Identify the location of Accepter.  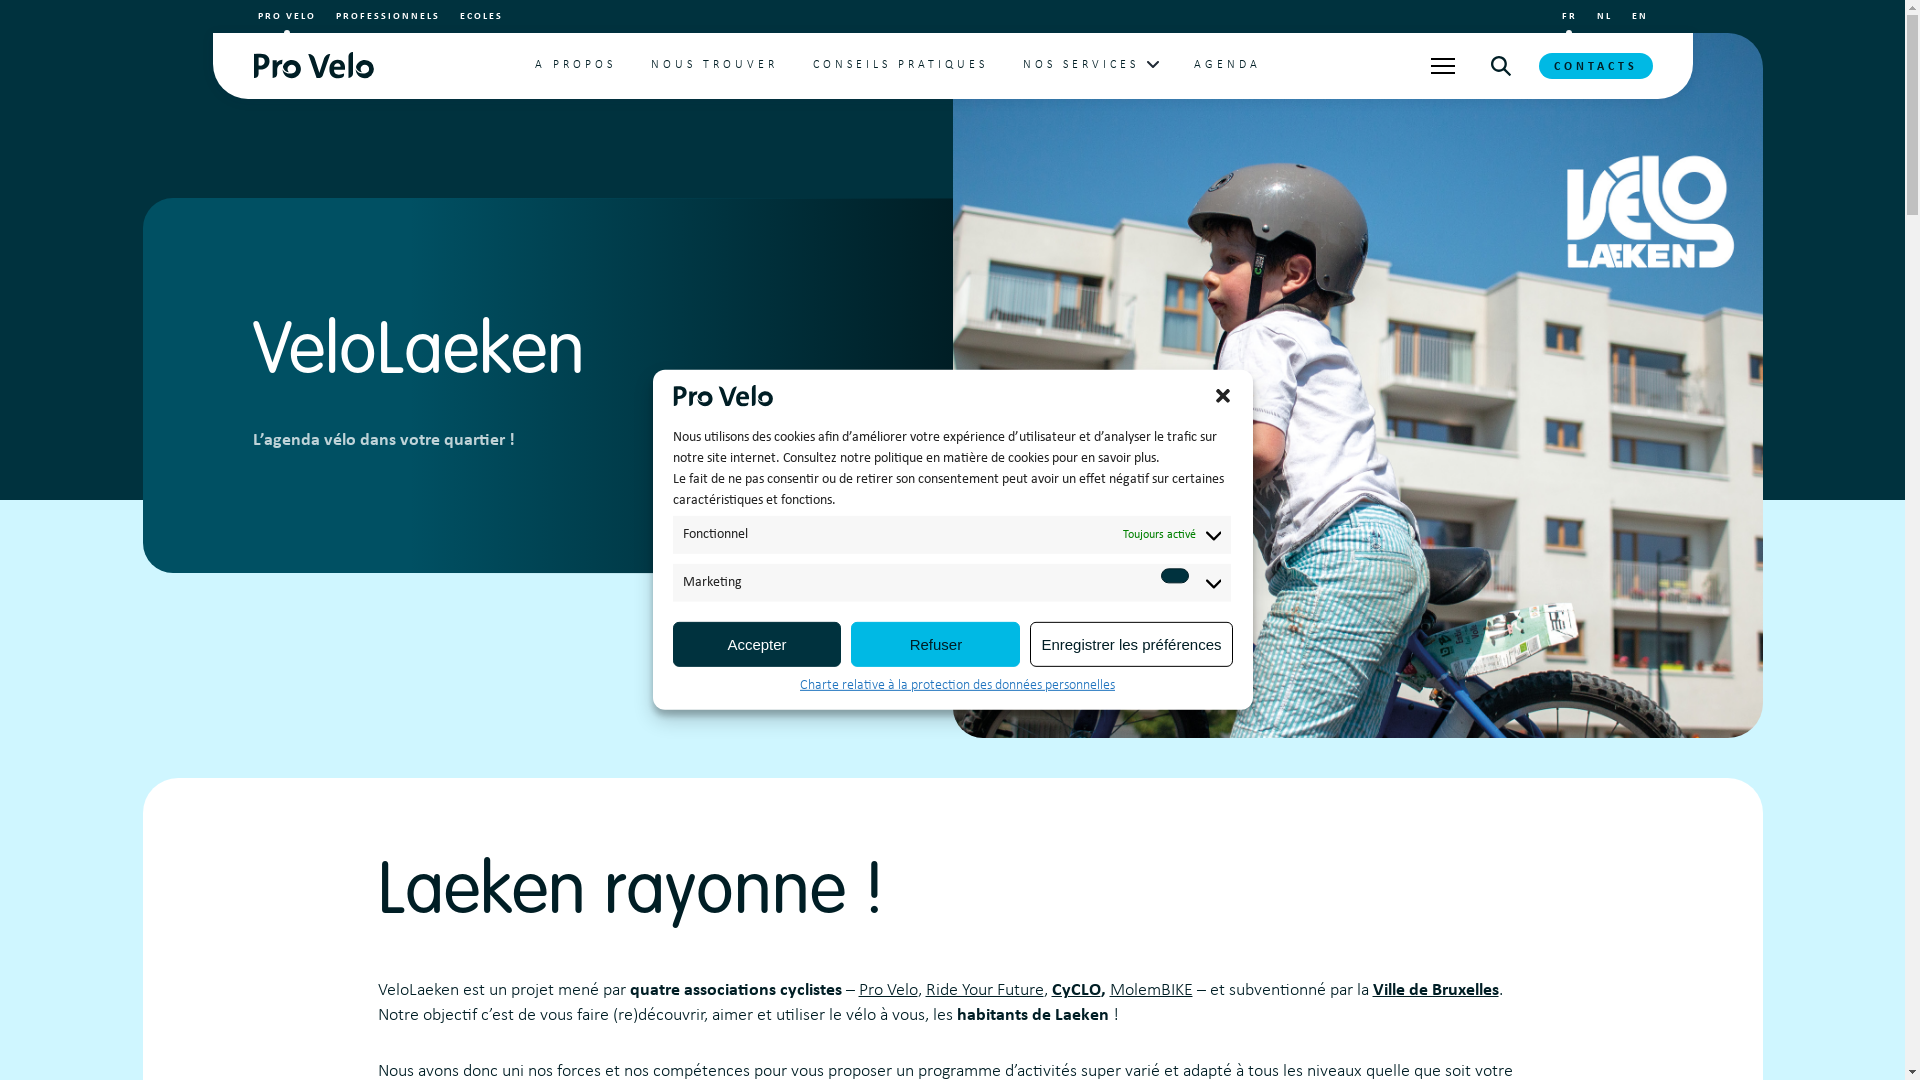
(756, 644).